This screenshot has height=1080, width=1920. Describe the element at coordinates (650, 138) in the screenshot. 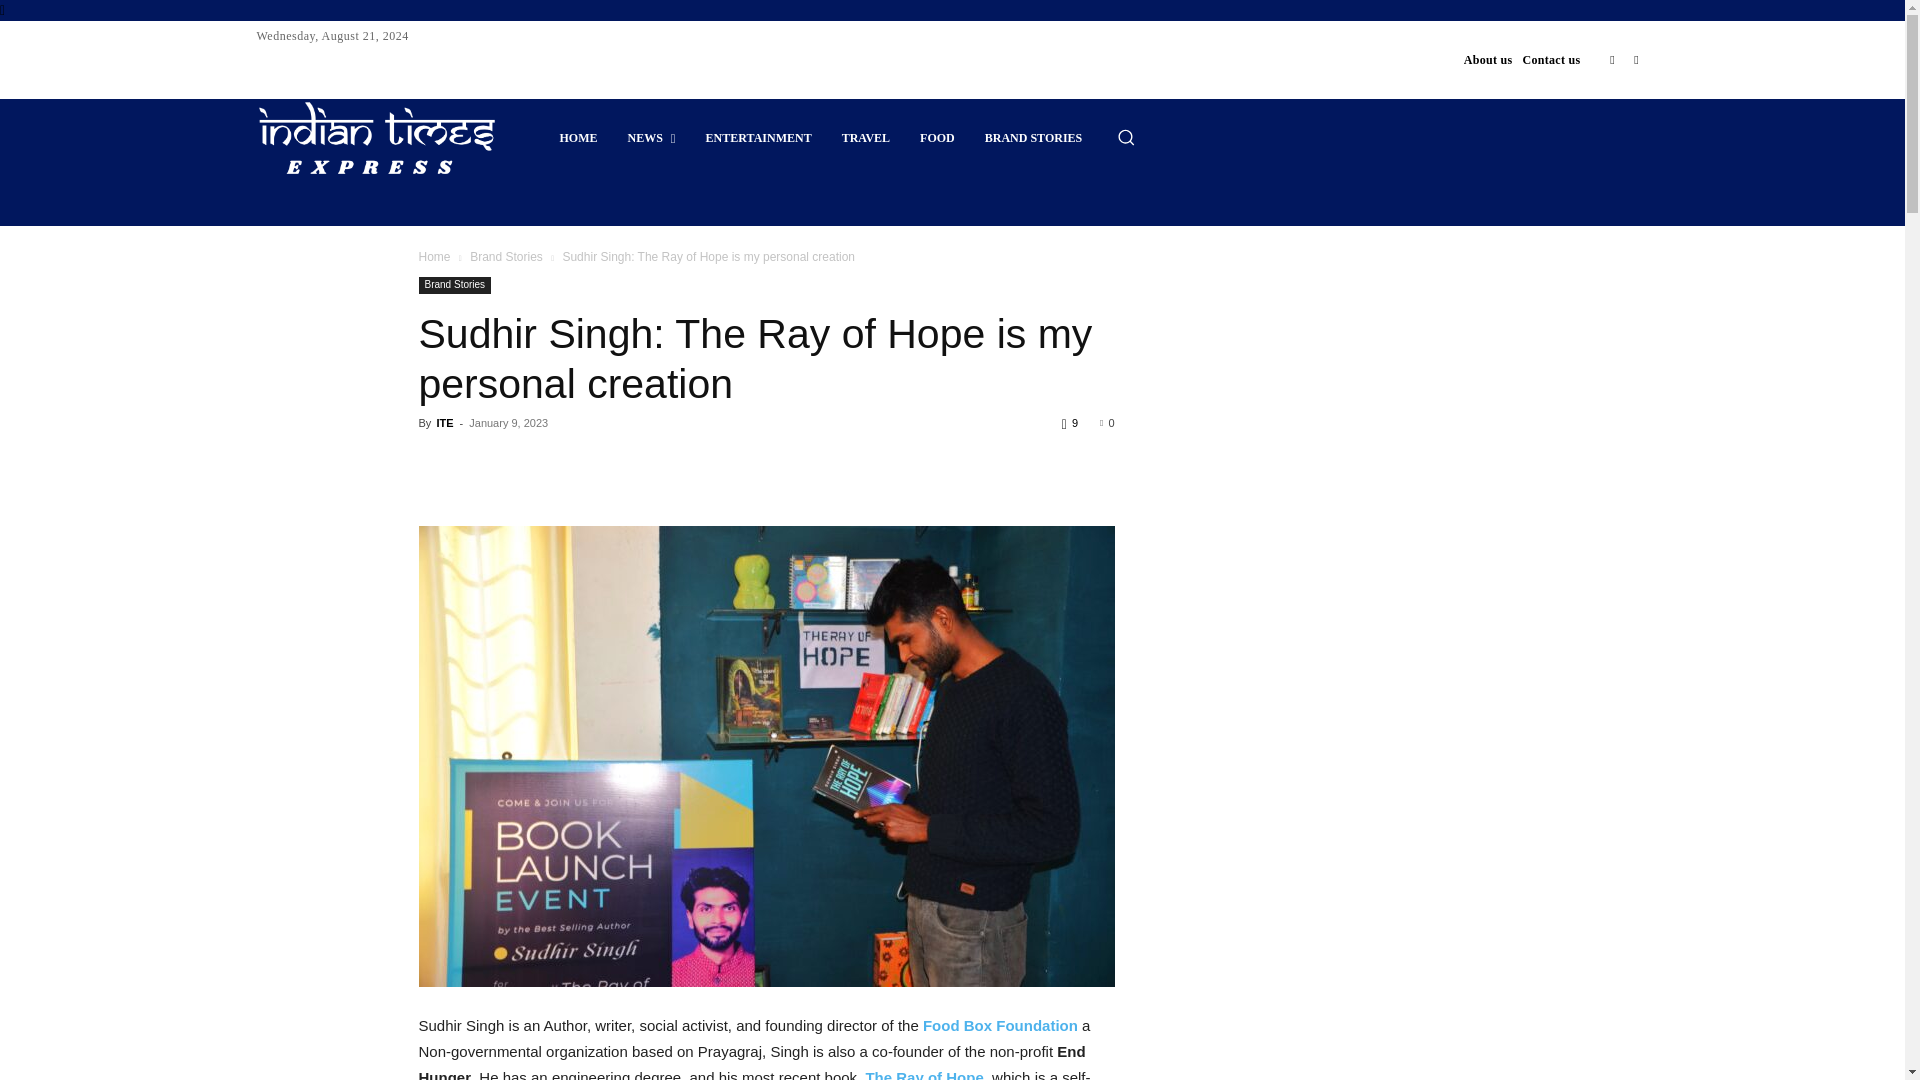

I see `NEWS` at that location.